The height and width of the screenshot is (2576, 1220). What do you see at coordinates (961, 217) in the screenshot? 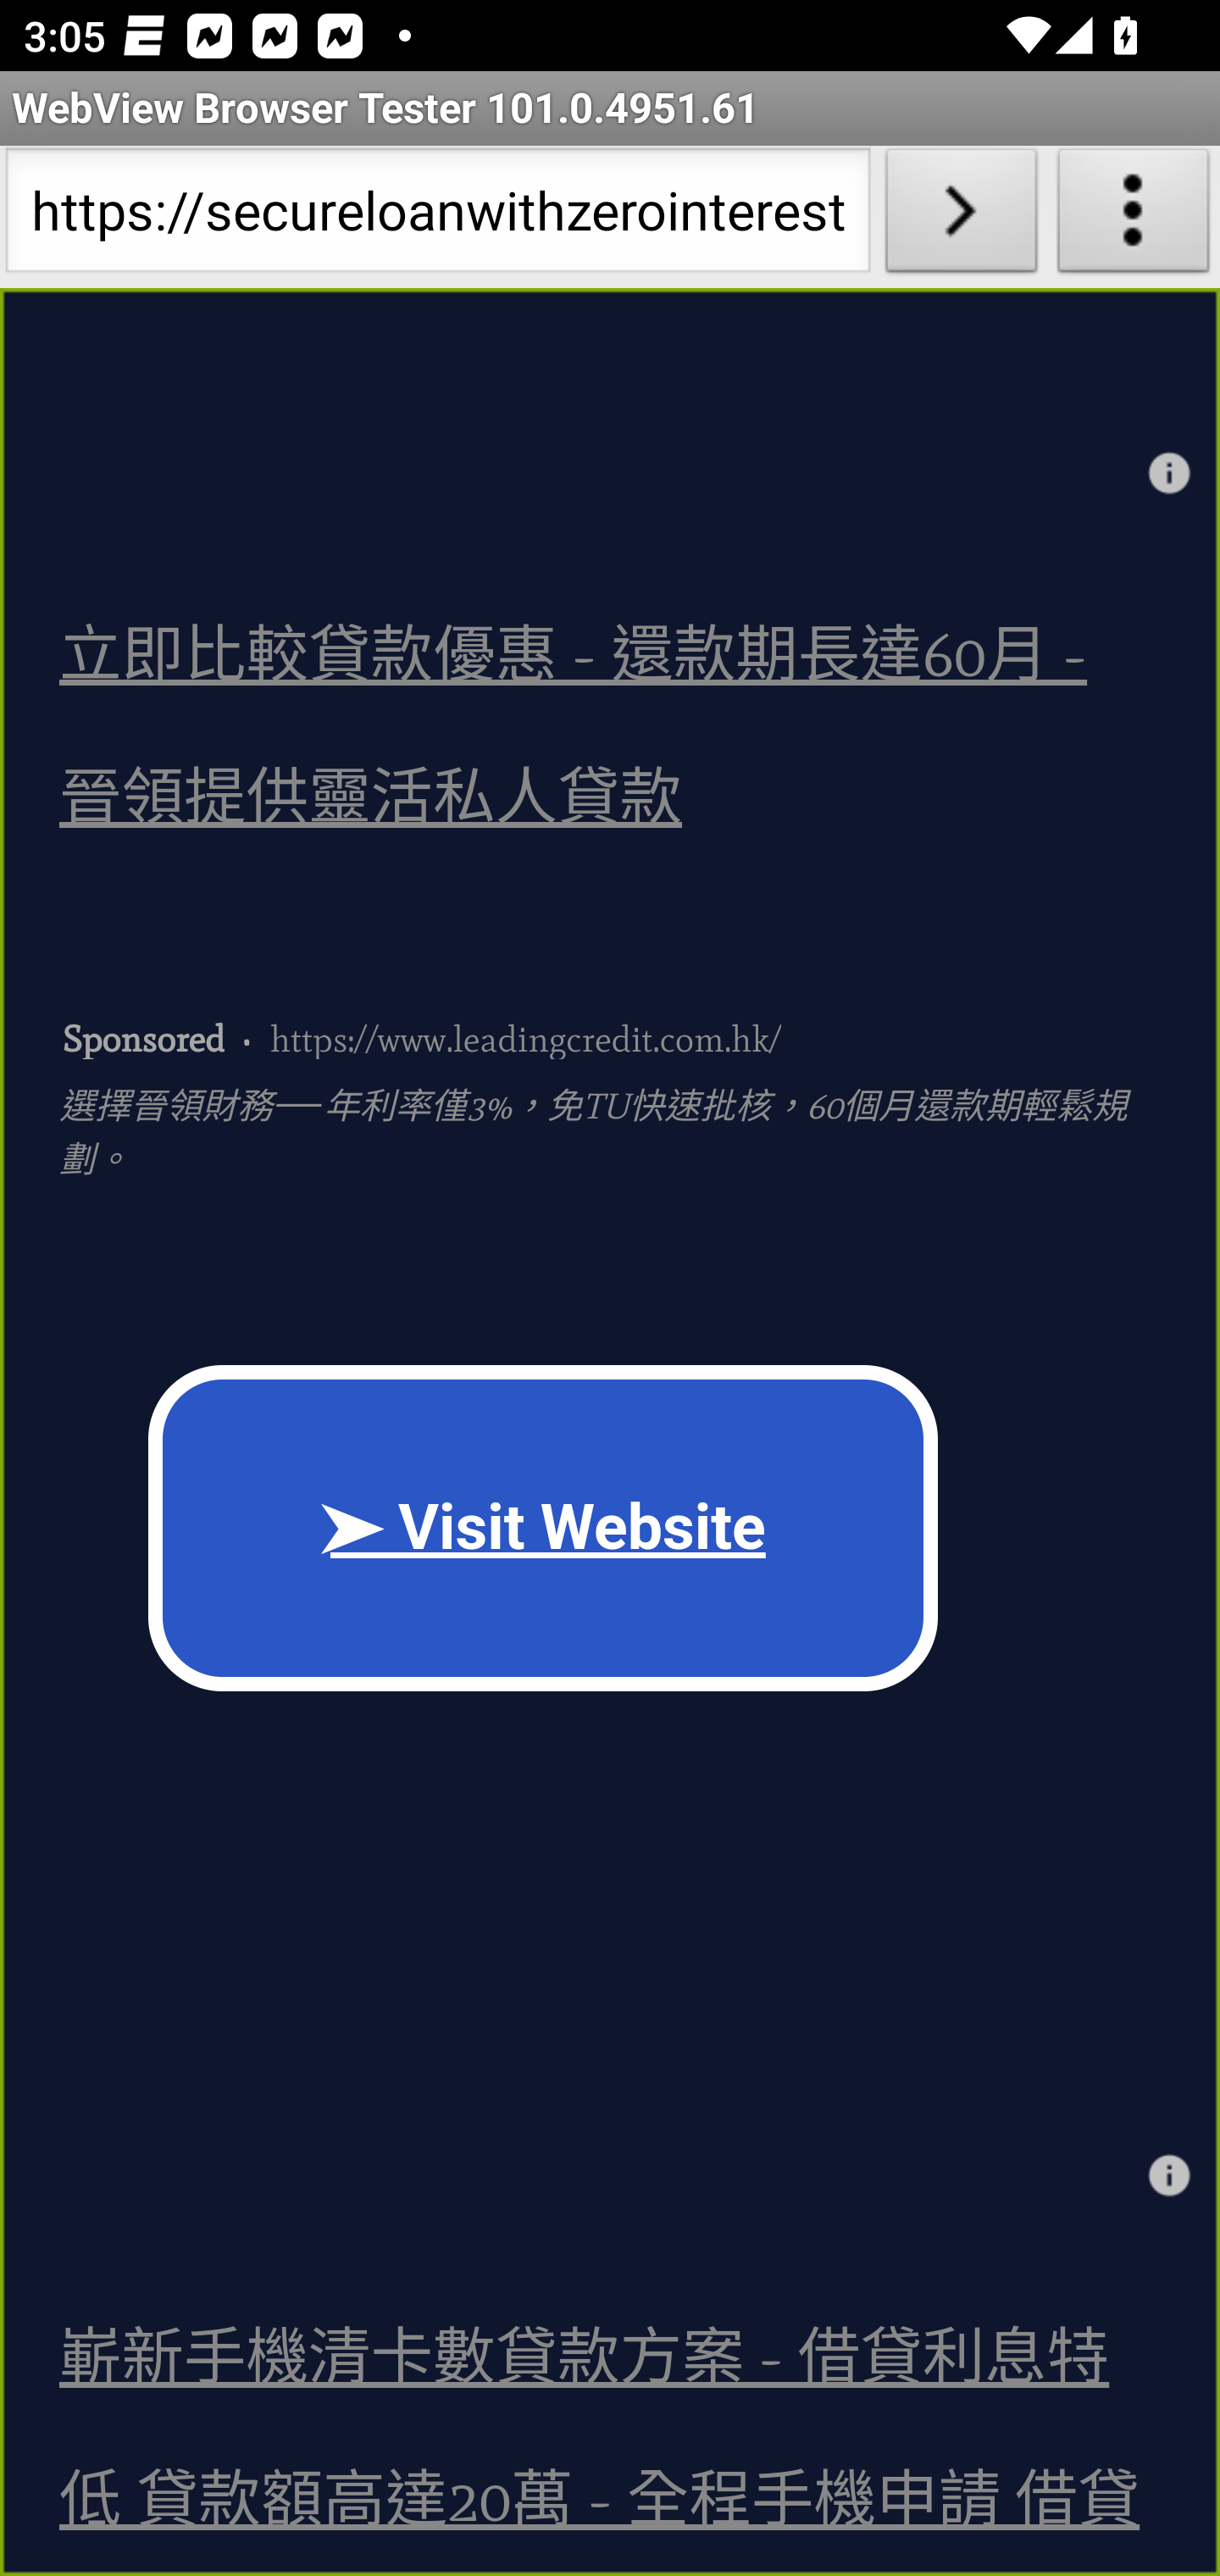
I see `Load URL` at bounding box center [961, 217].